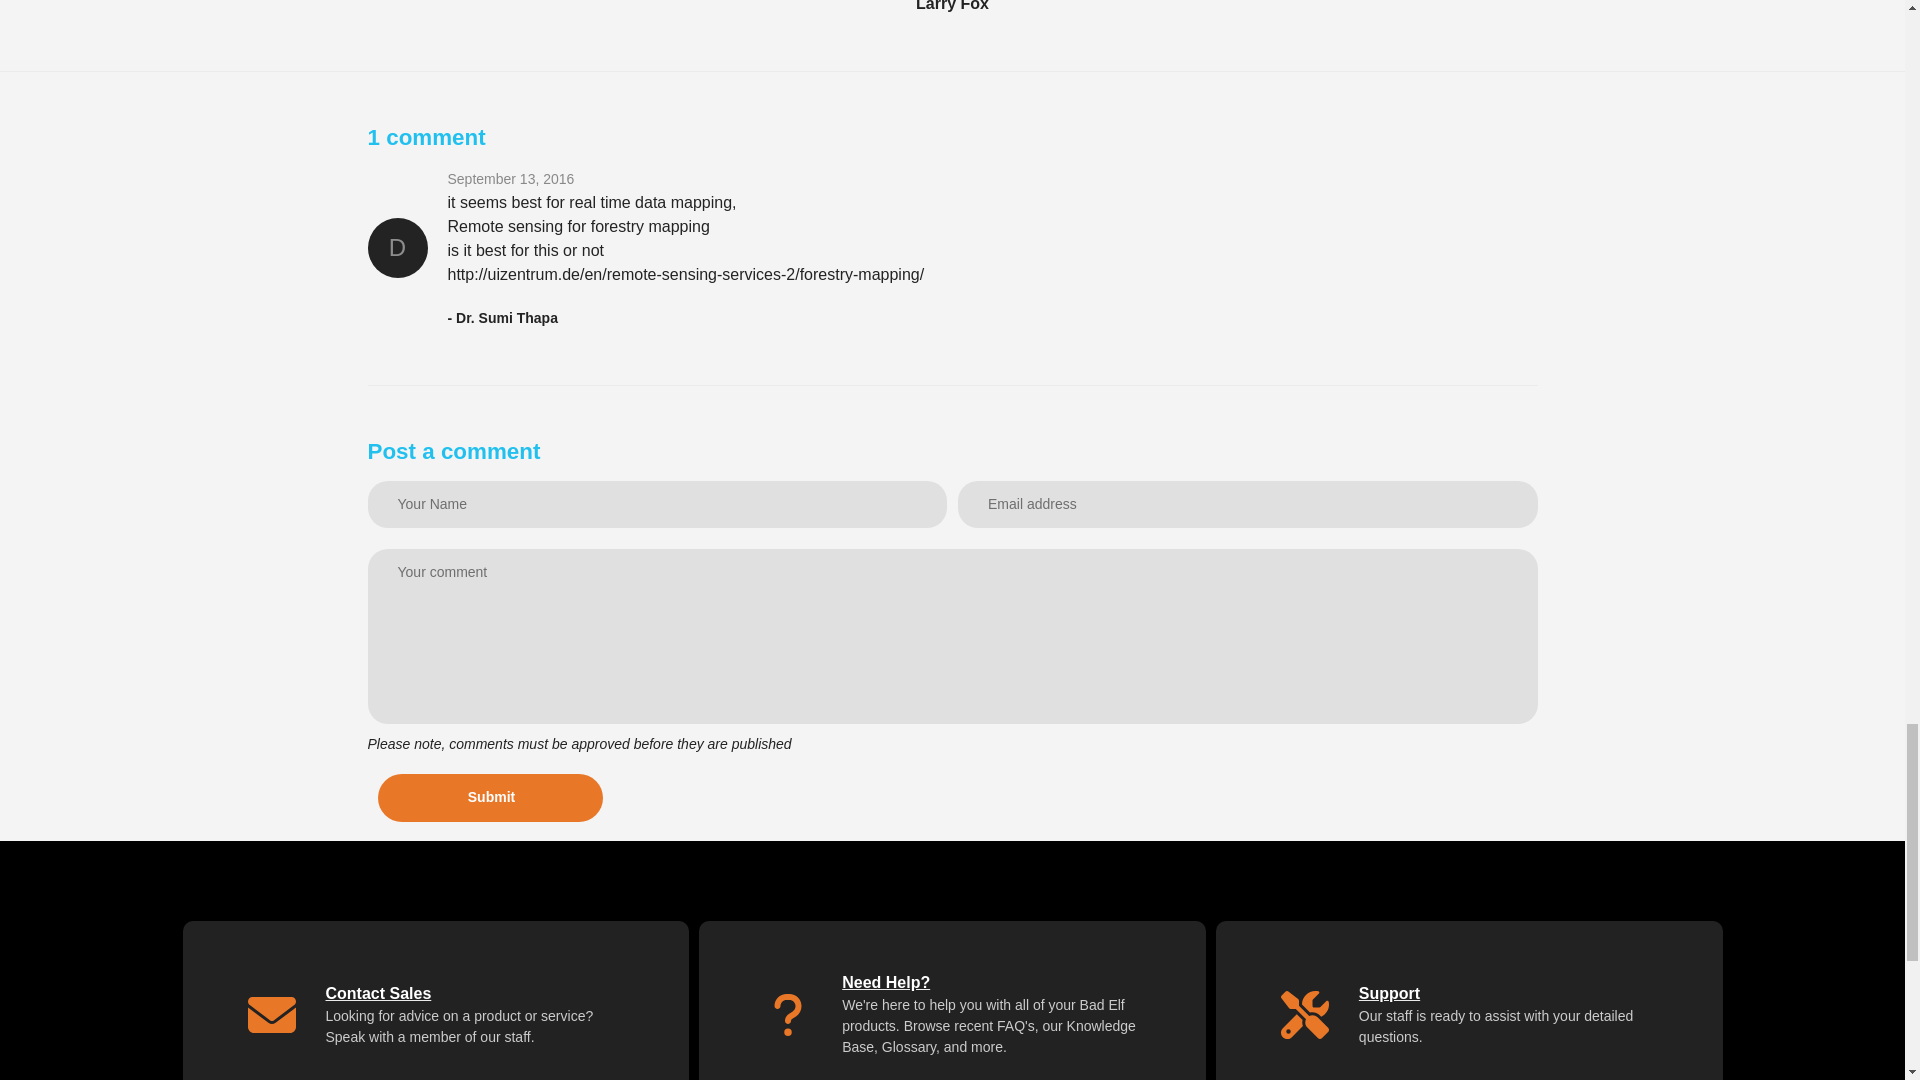 The width and height of the screenshot is (1920, 1080). Describe the element at coordinates (1390, 993) in the screenshot. I see `Support` at that location.